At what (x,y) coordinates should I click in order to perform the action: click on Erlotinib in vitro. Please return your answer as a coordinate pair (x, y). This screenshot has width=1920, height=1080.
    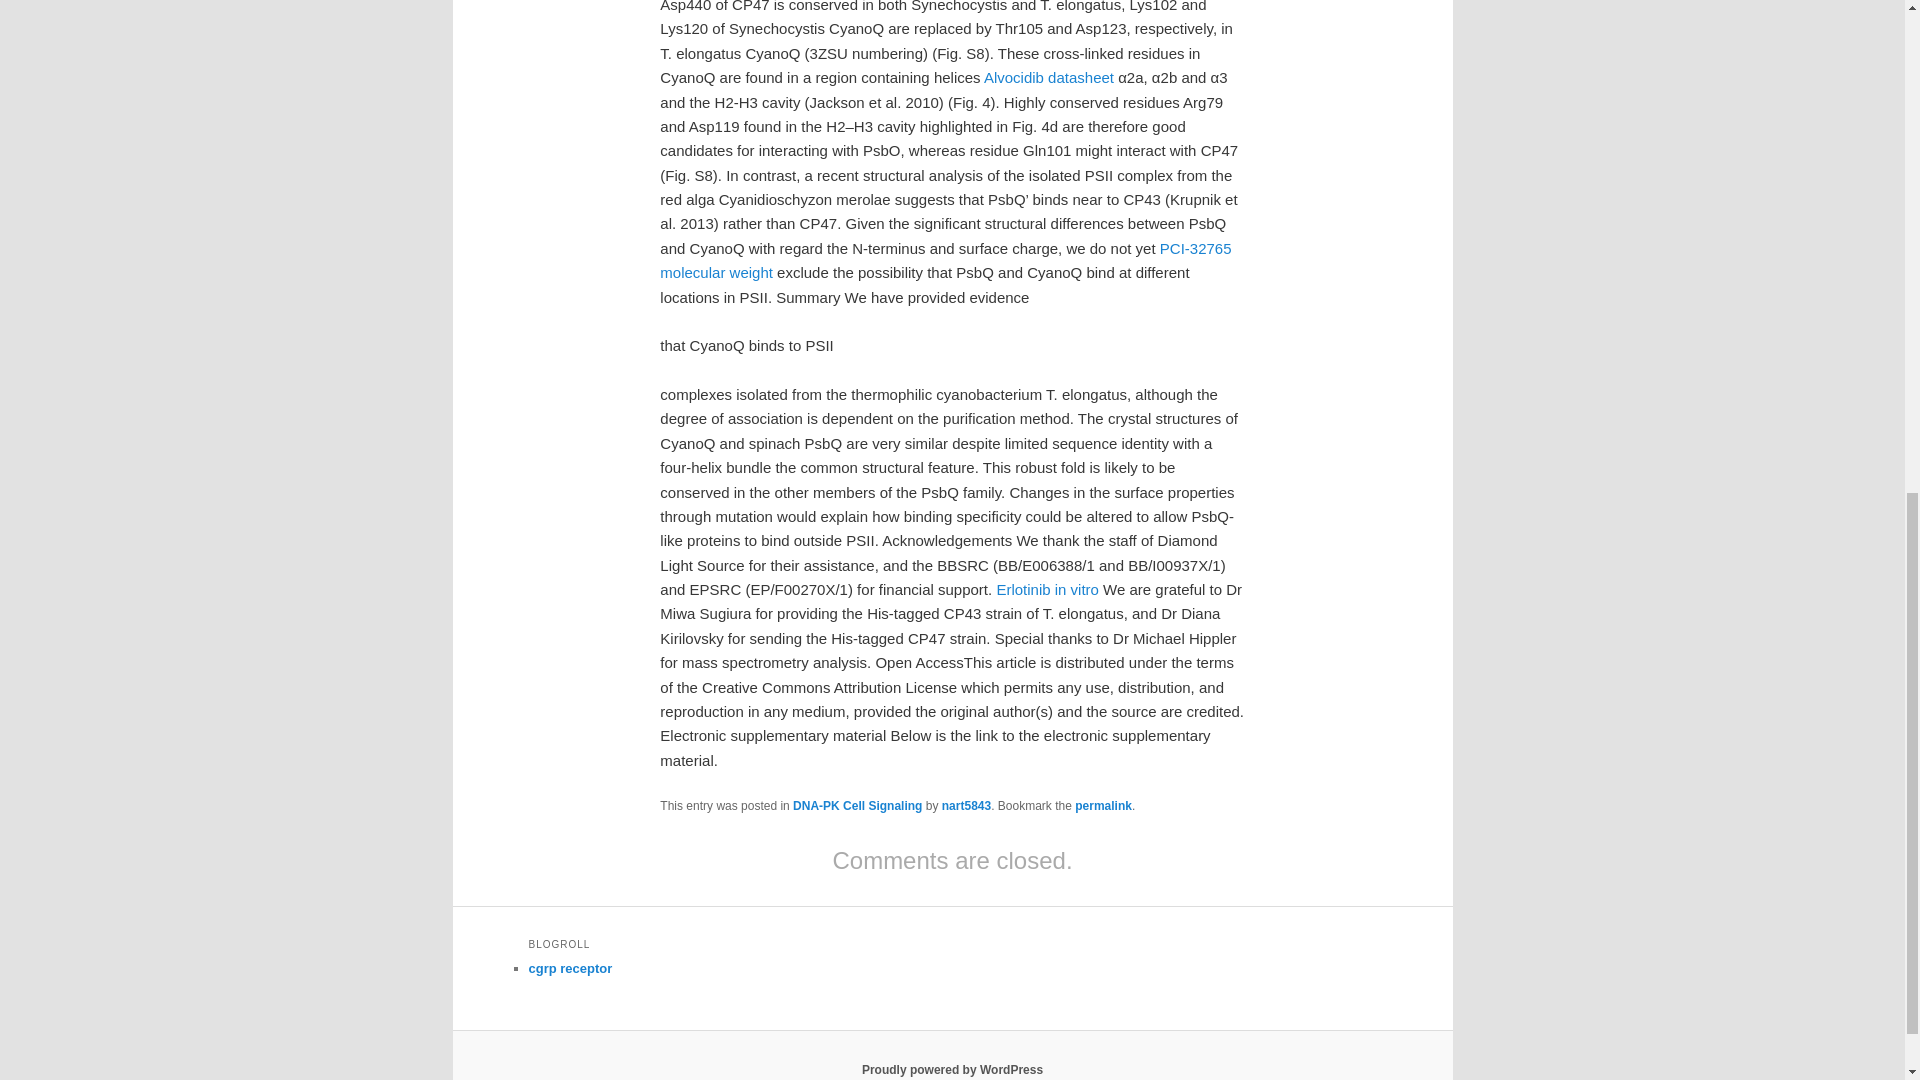
    Looking at the image, I should click on (1047, 590).